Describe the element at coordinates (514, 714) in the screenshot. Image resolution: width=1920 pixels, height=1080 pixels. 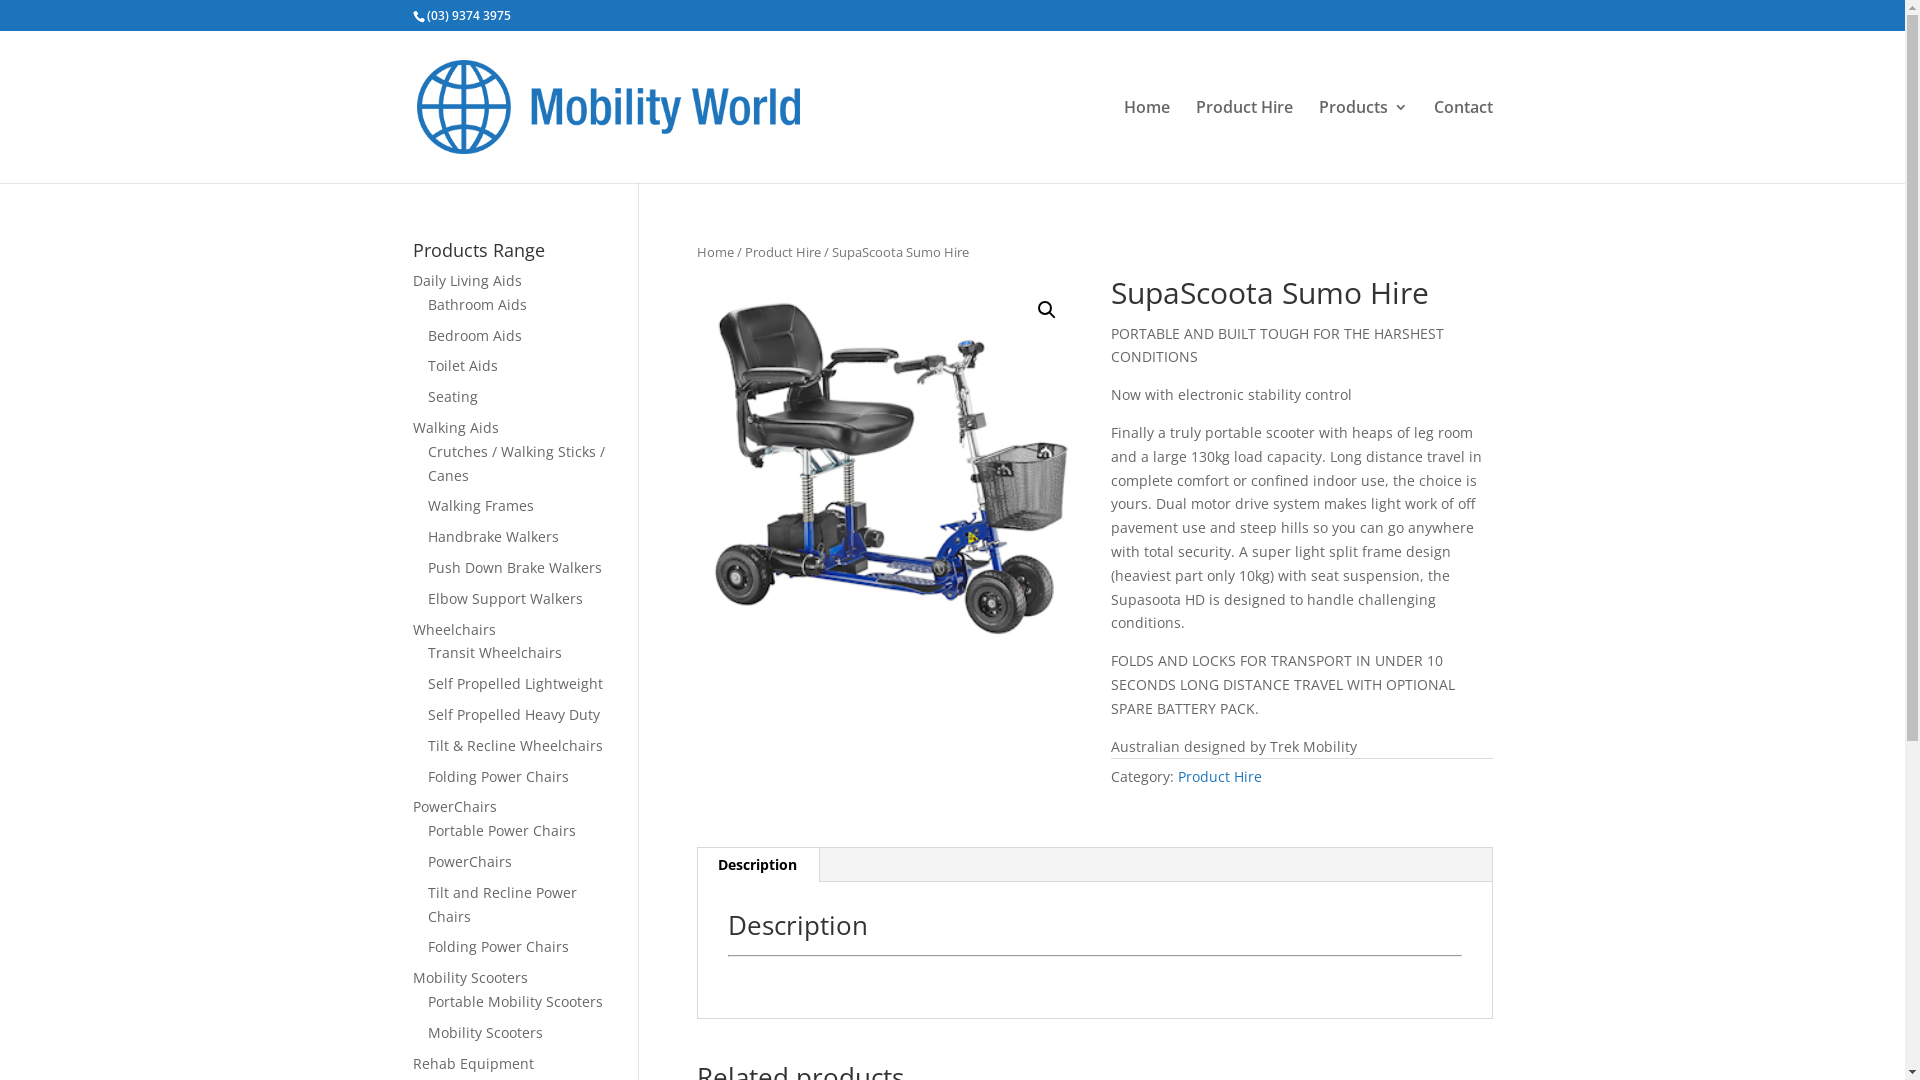
I see `Self Propelled Heavy Duty` at that location.